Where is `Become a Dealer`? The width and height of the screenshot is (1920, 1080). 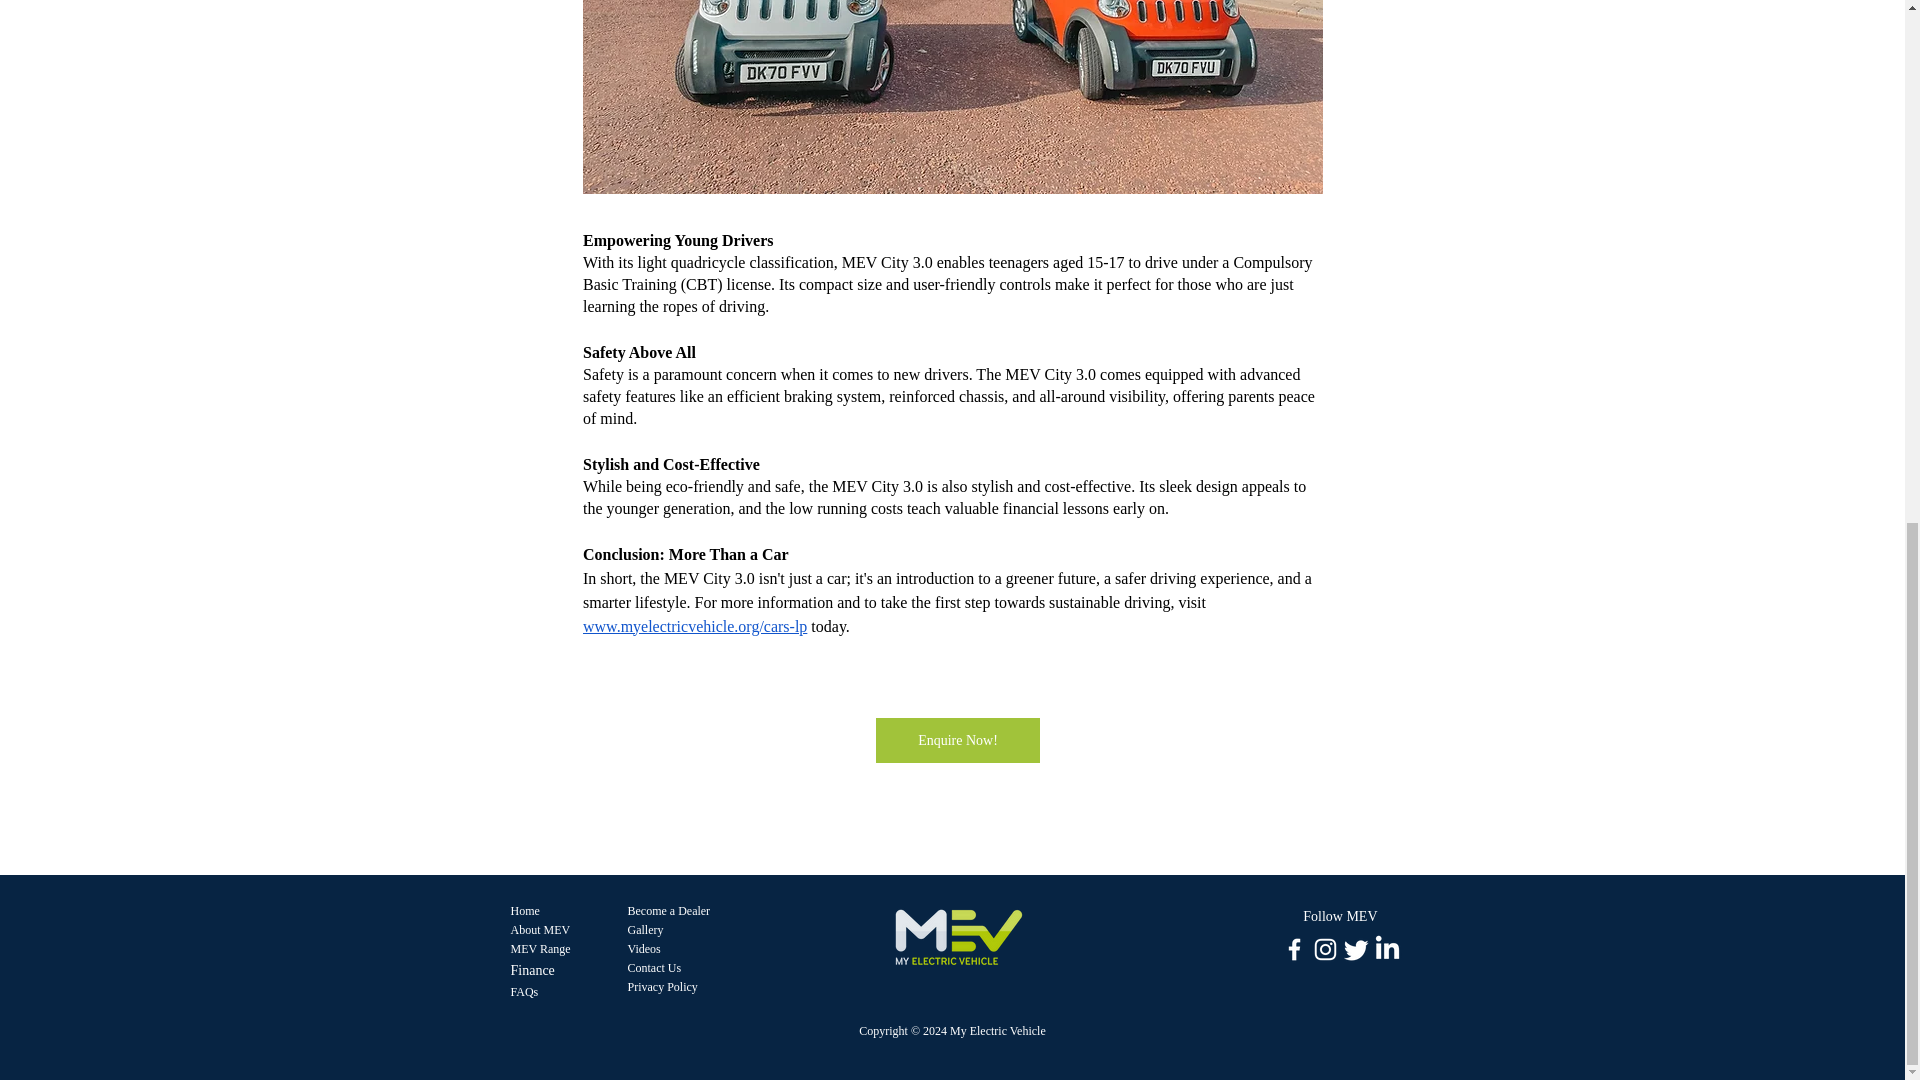
Become a Dealer is located at coordinates (668, 910).